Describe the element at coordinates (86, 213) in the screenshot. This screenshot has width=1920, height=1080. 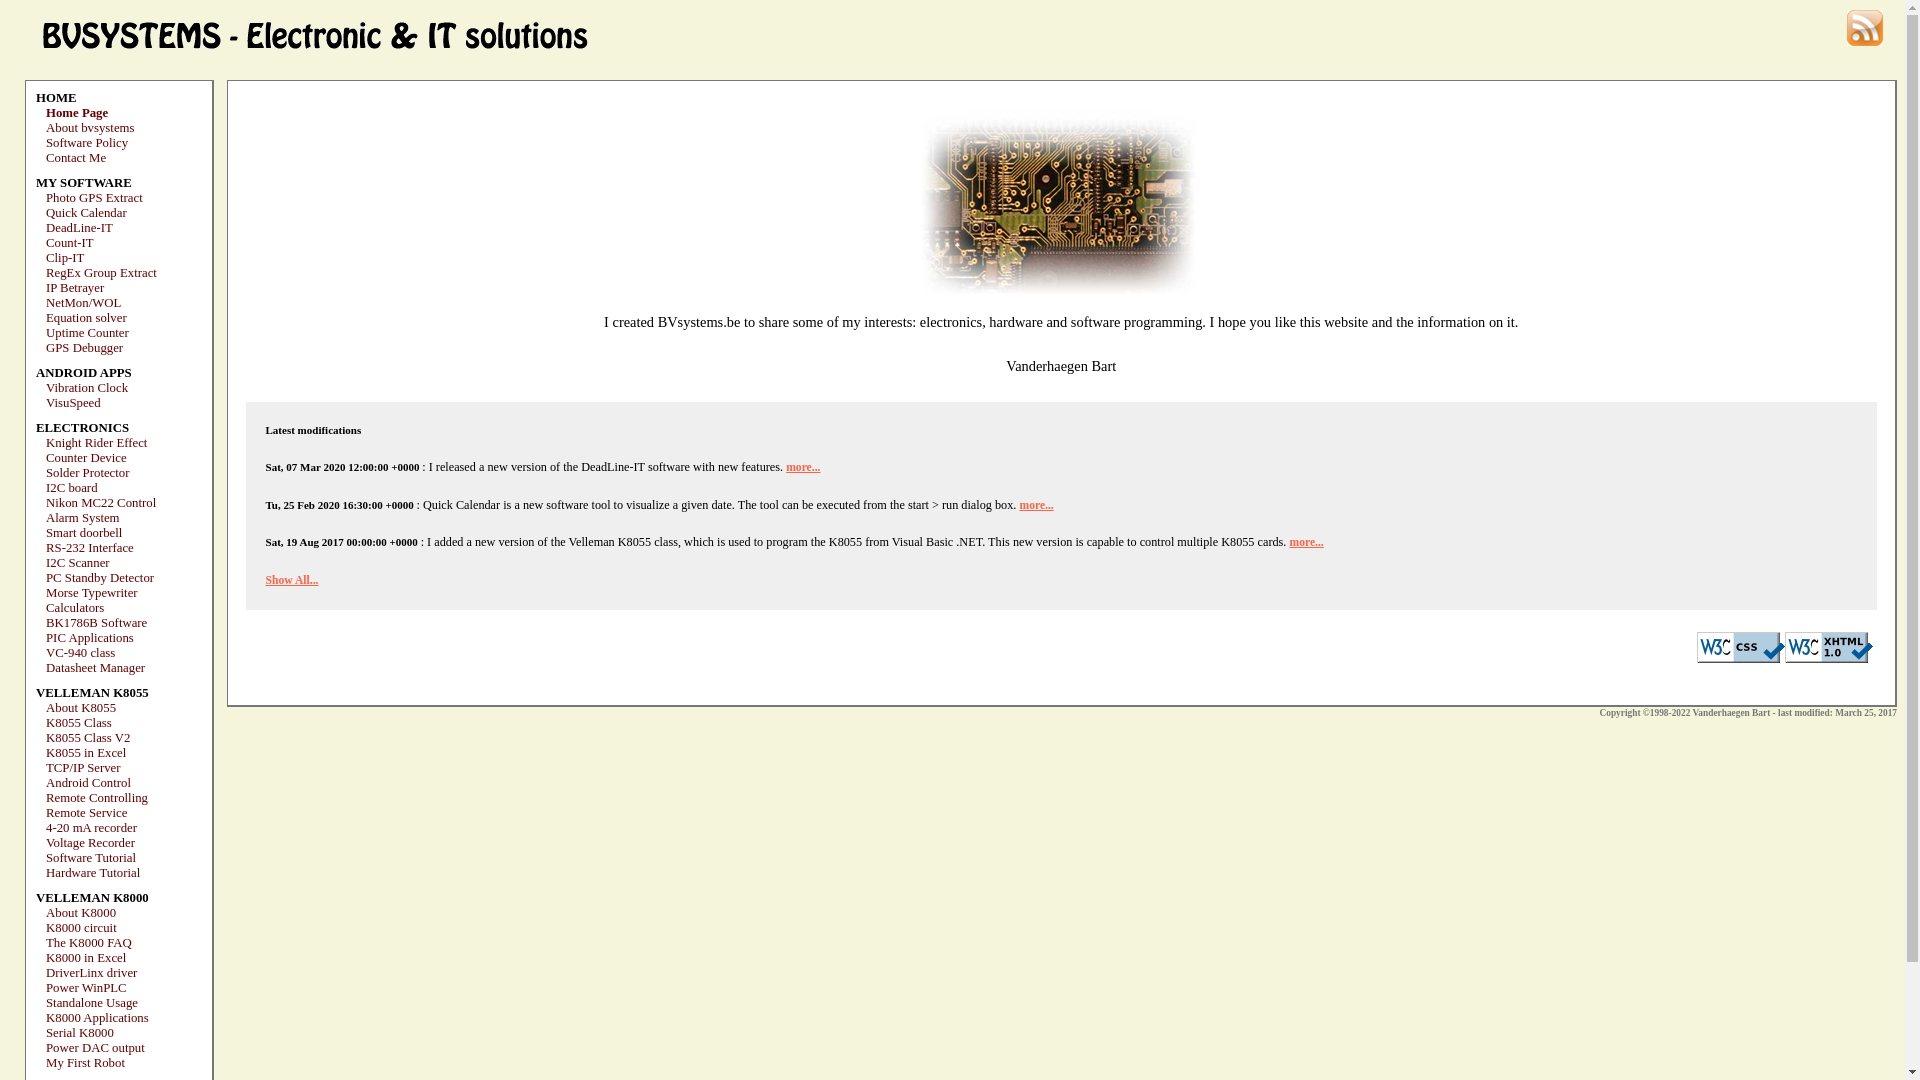
I see `Quick Calendar` at that location.